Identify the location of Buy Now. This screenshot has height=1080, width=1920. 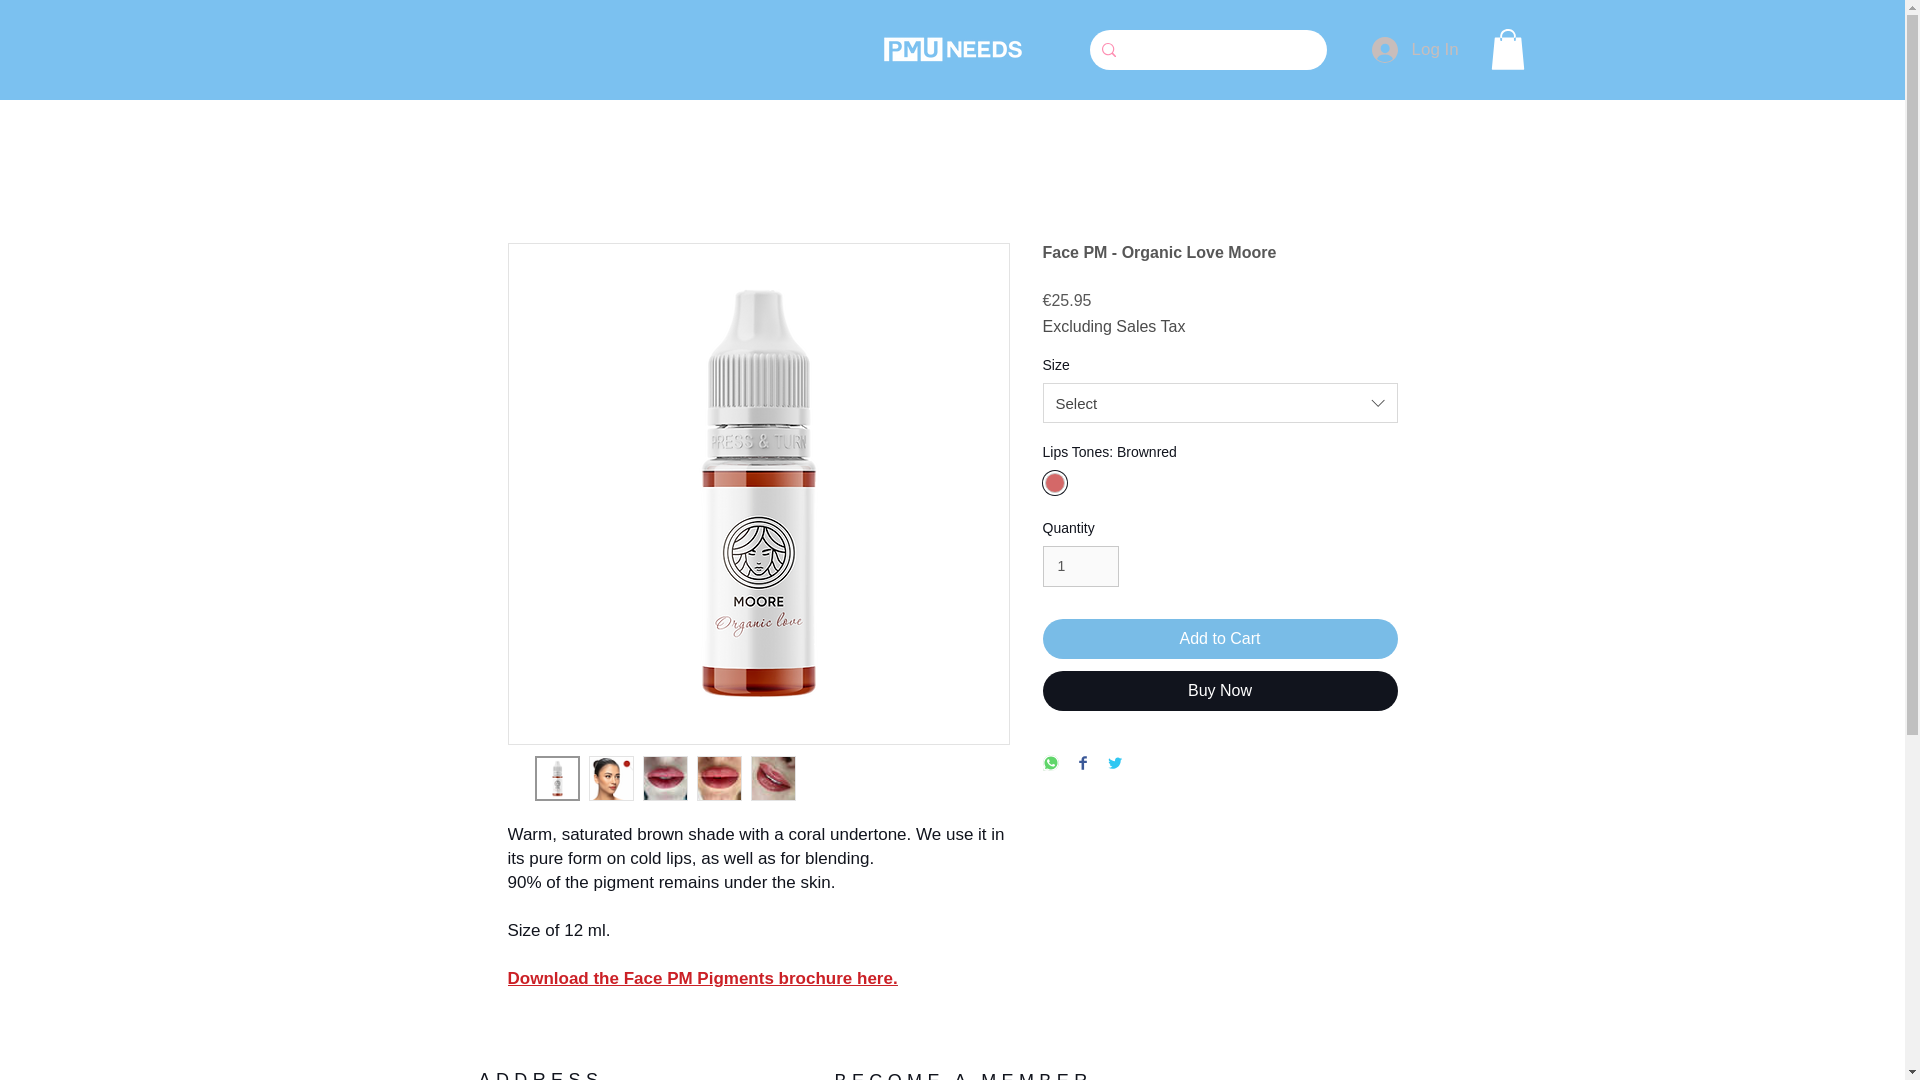
(1220, 690).